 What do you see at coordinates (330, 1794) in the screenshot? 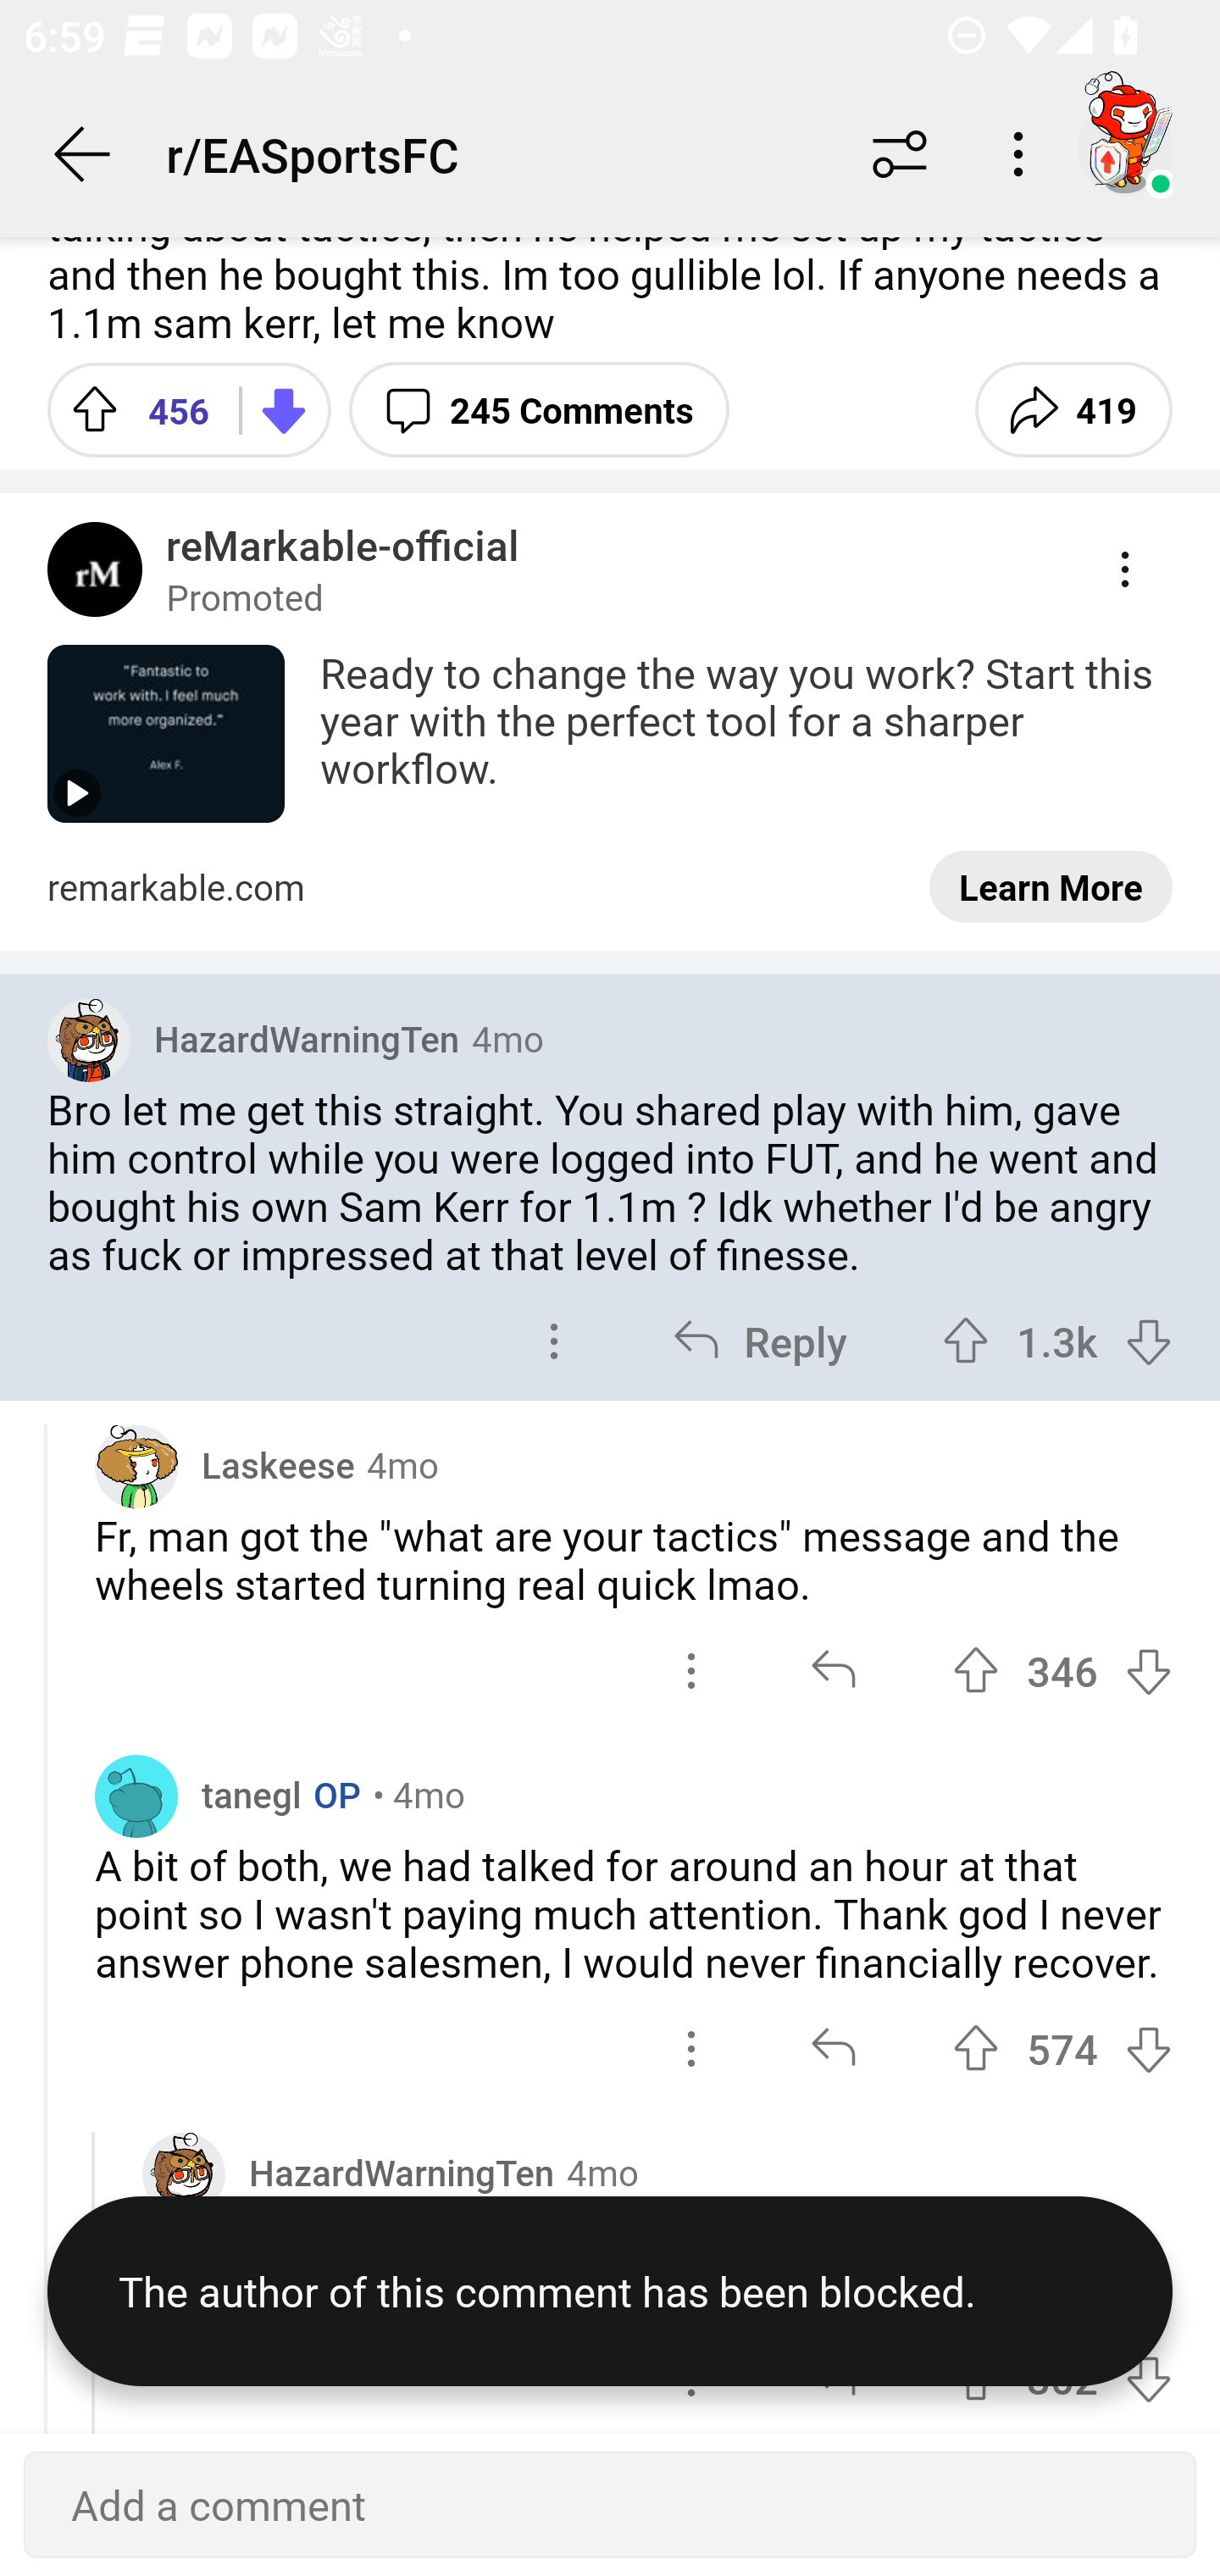
I see `OP` at bounding box center [330, 1794].